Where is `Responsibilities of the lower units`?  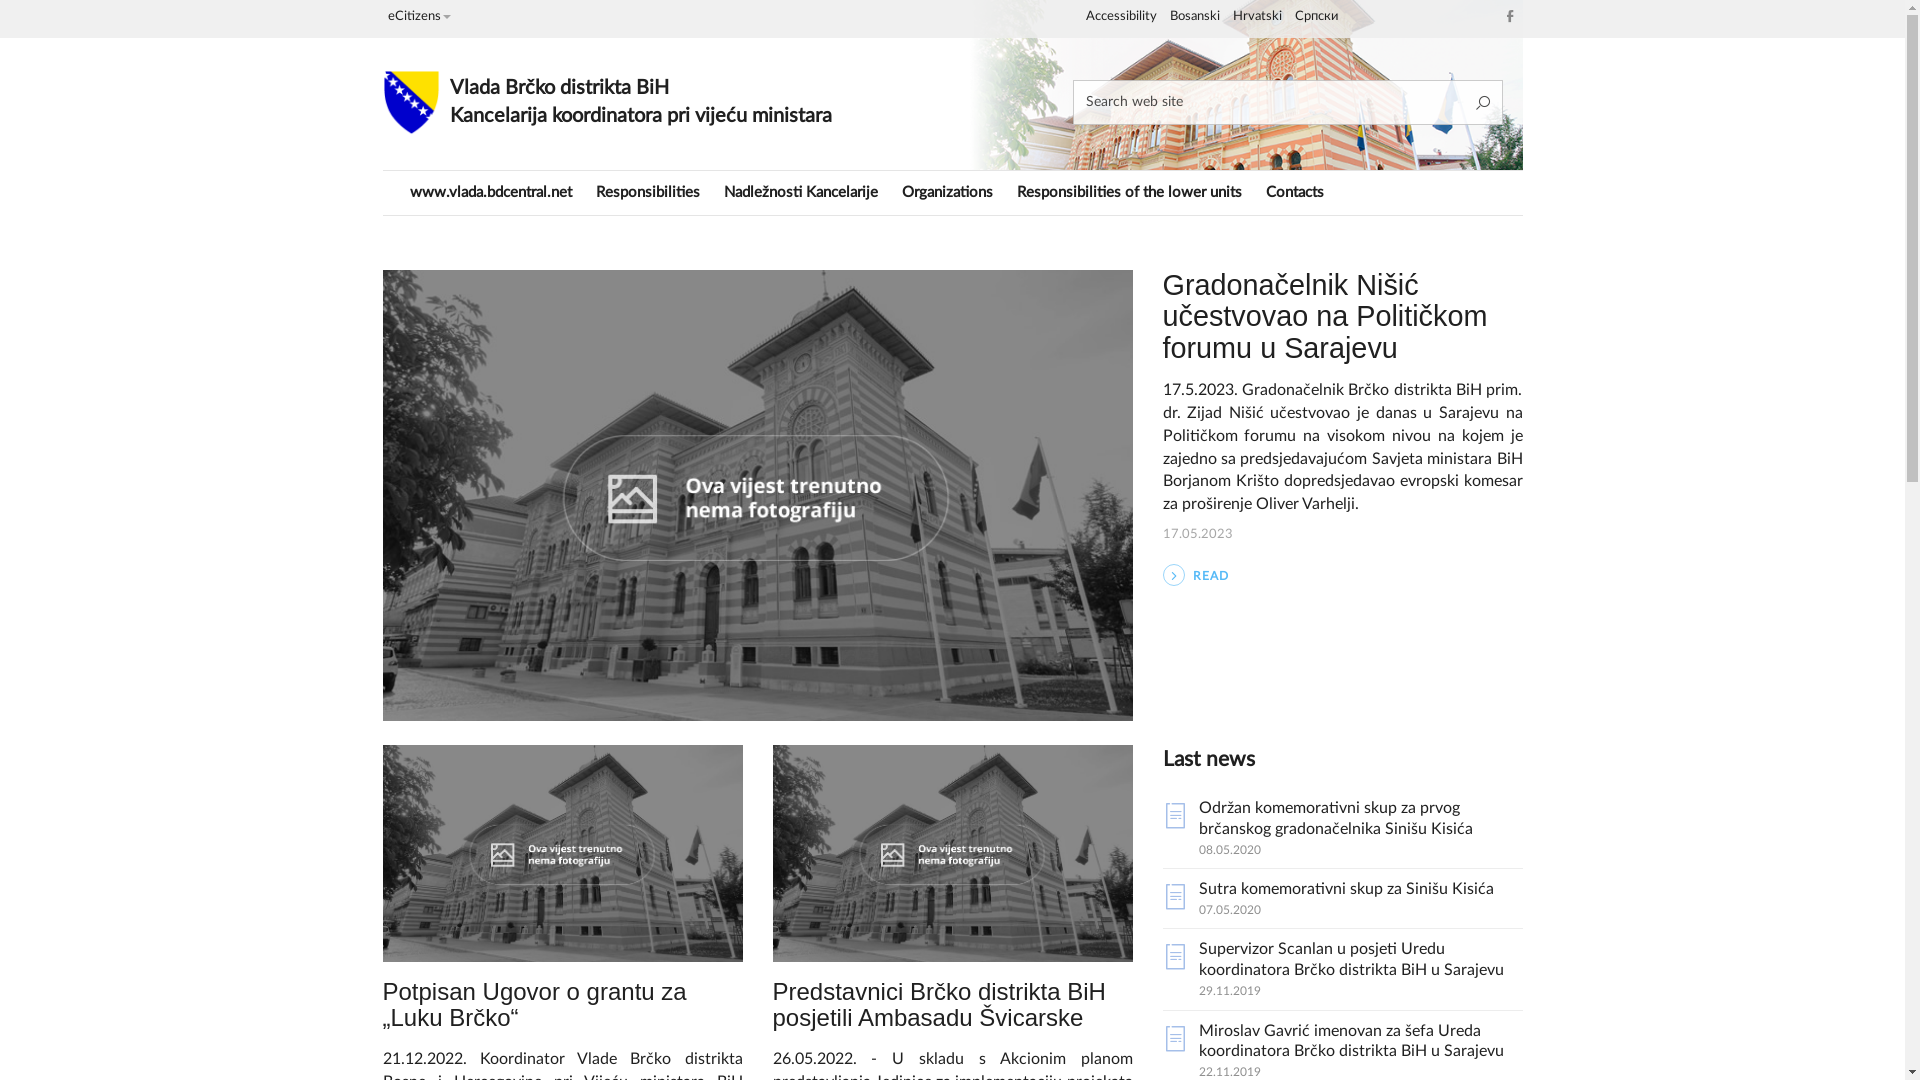
Responsibilities of the lower units is located at coordinates (1128, 193).